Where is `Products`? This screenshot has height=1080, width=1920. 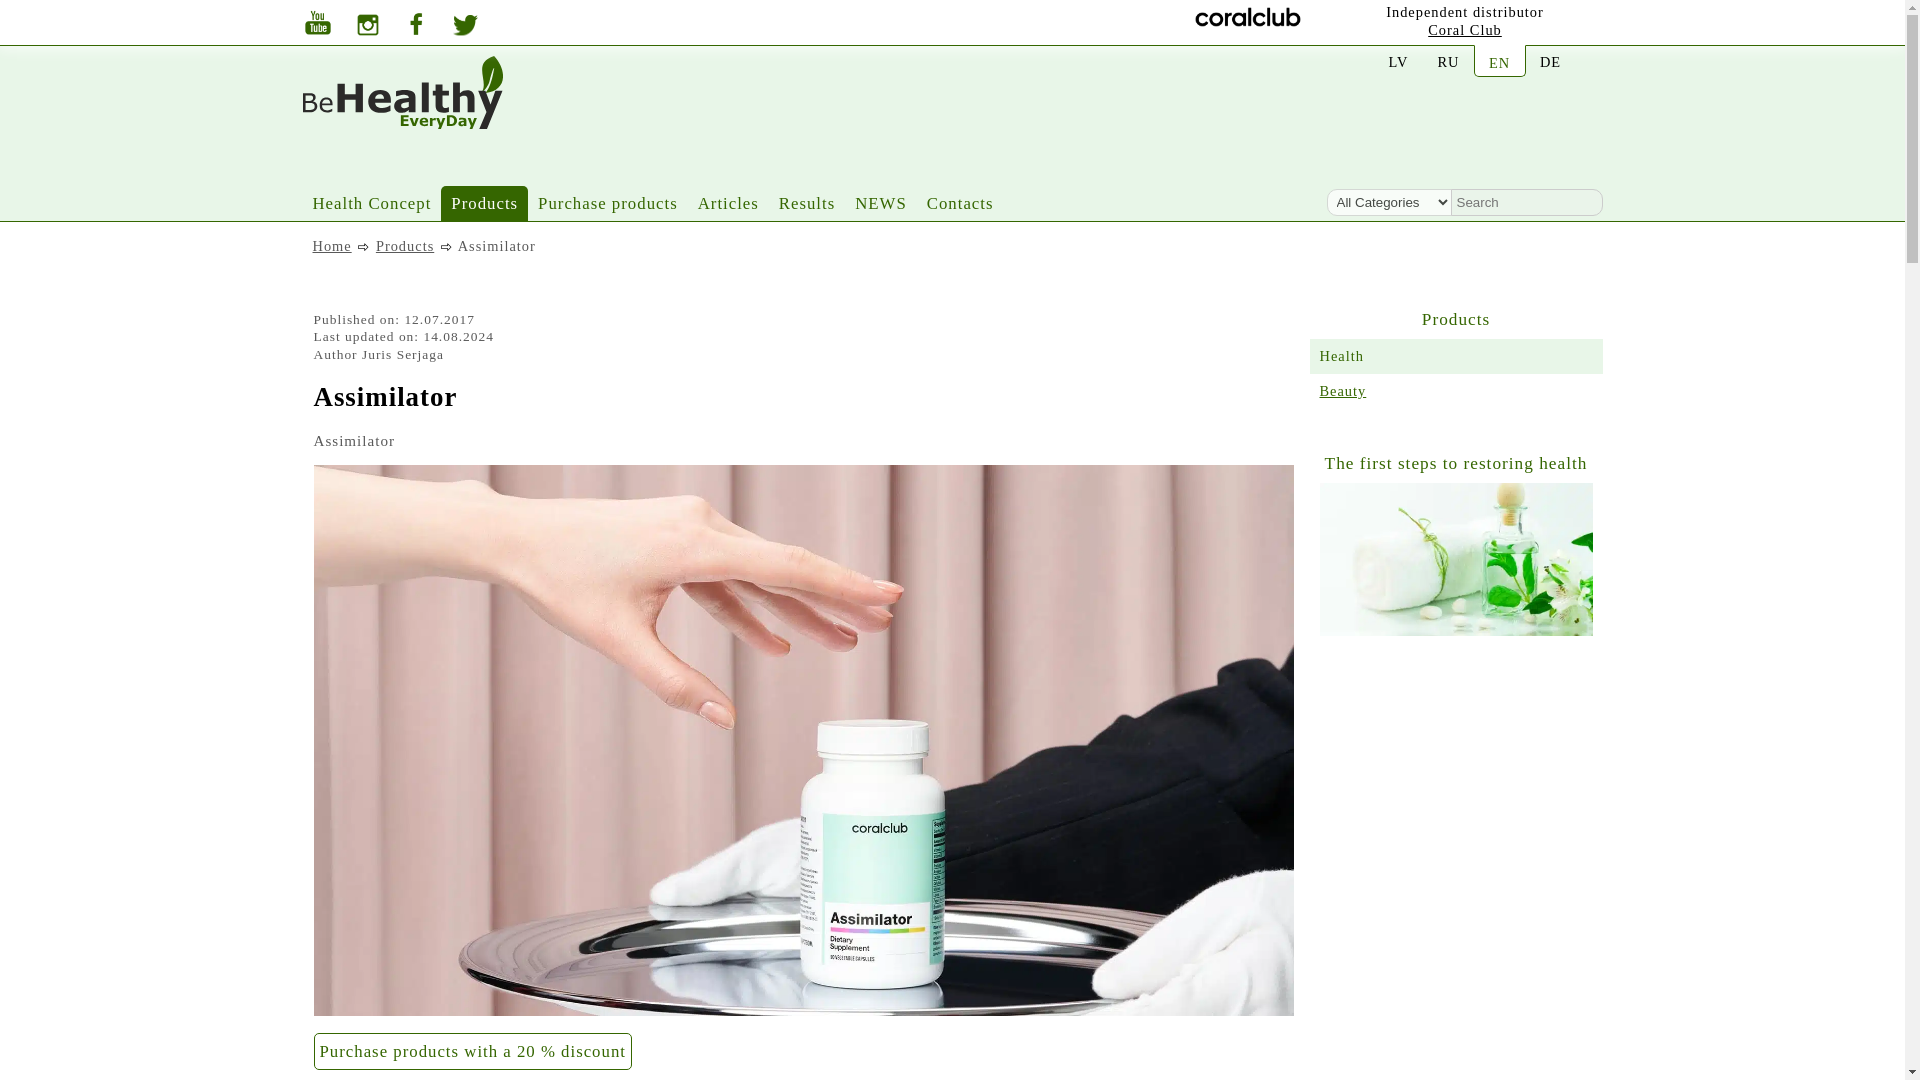 Products is located at coordinates (484, 203).